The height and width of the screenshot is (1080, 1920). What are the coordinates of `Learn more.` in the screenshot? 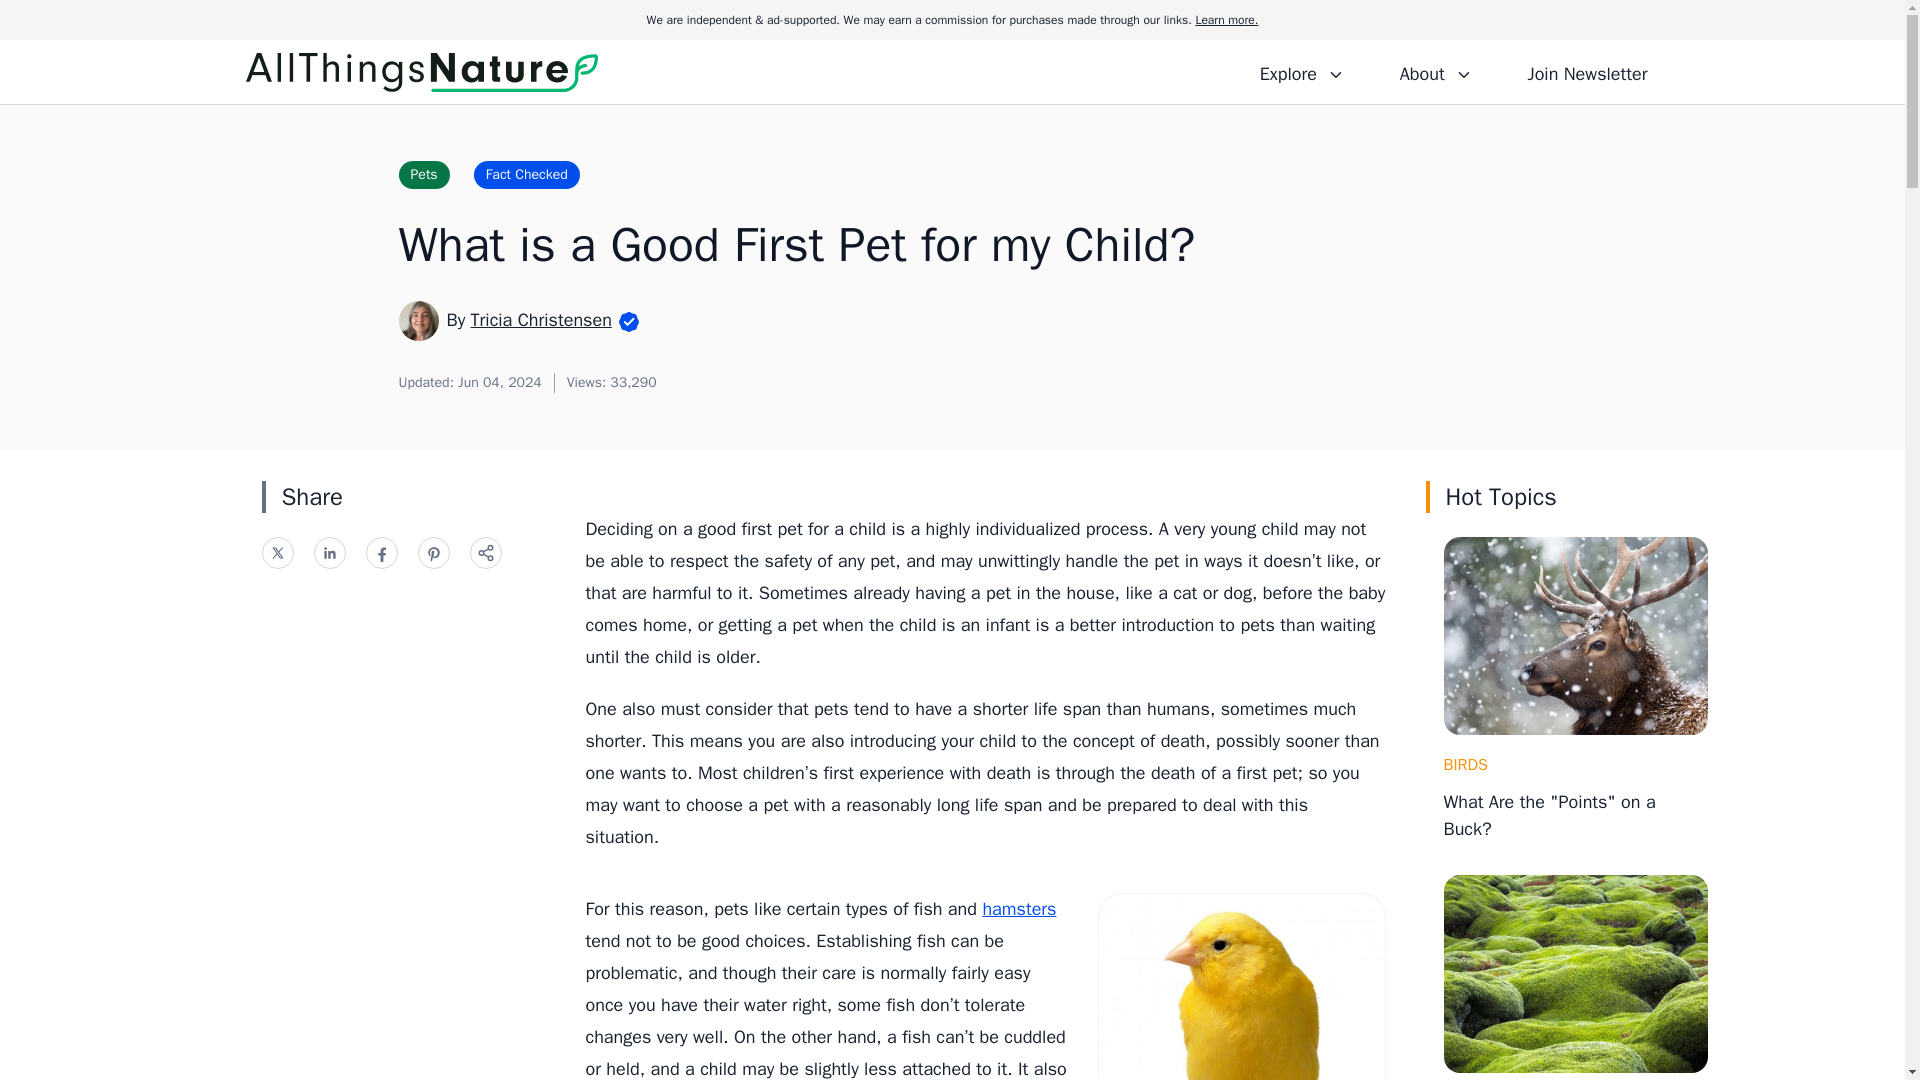 It's located at (1226, 20).